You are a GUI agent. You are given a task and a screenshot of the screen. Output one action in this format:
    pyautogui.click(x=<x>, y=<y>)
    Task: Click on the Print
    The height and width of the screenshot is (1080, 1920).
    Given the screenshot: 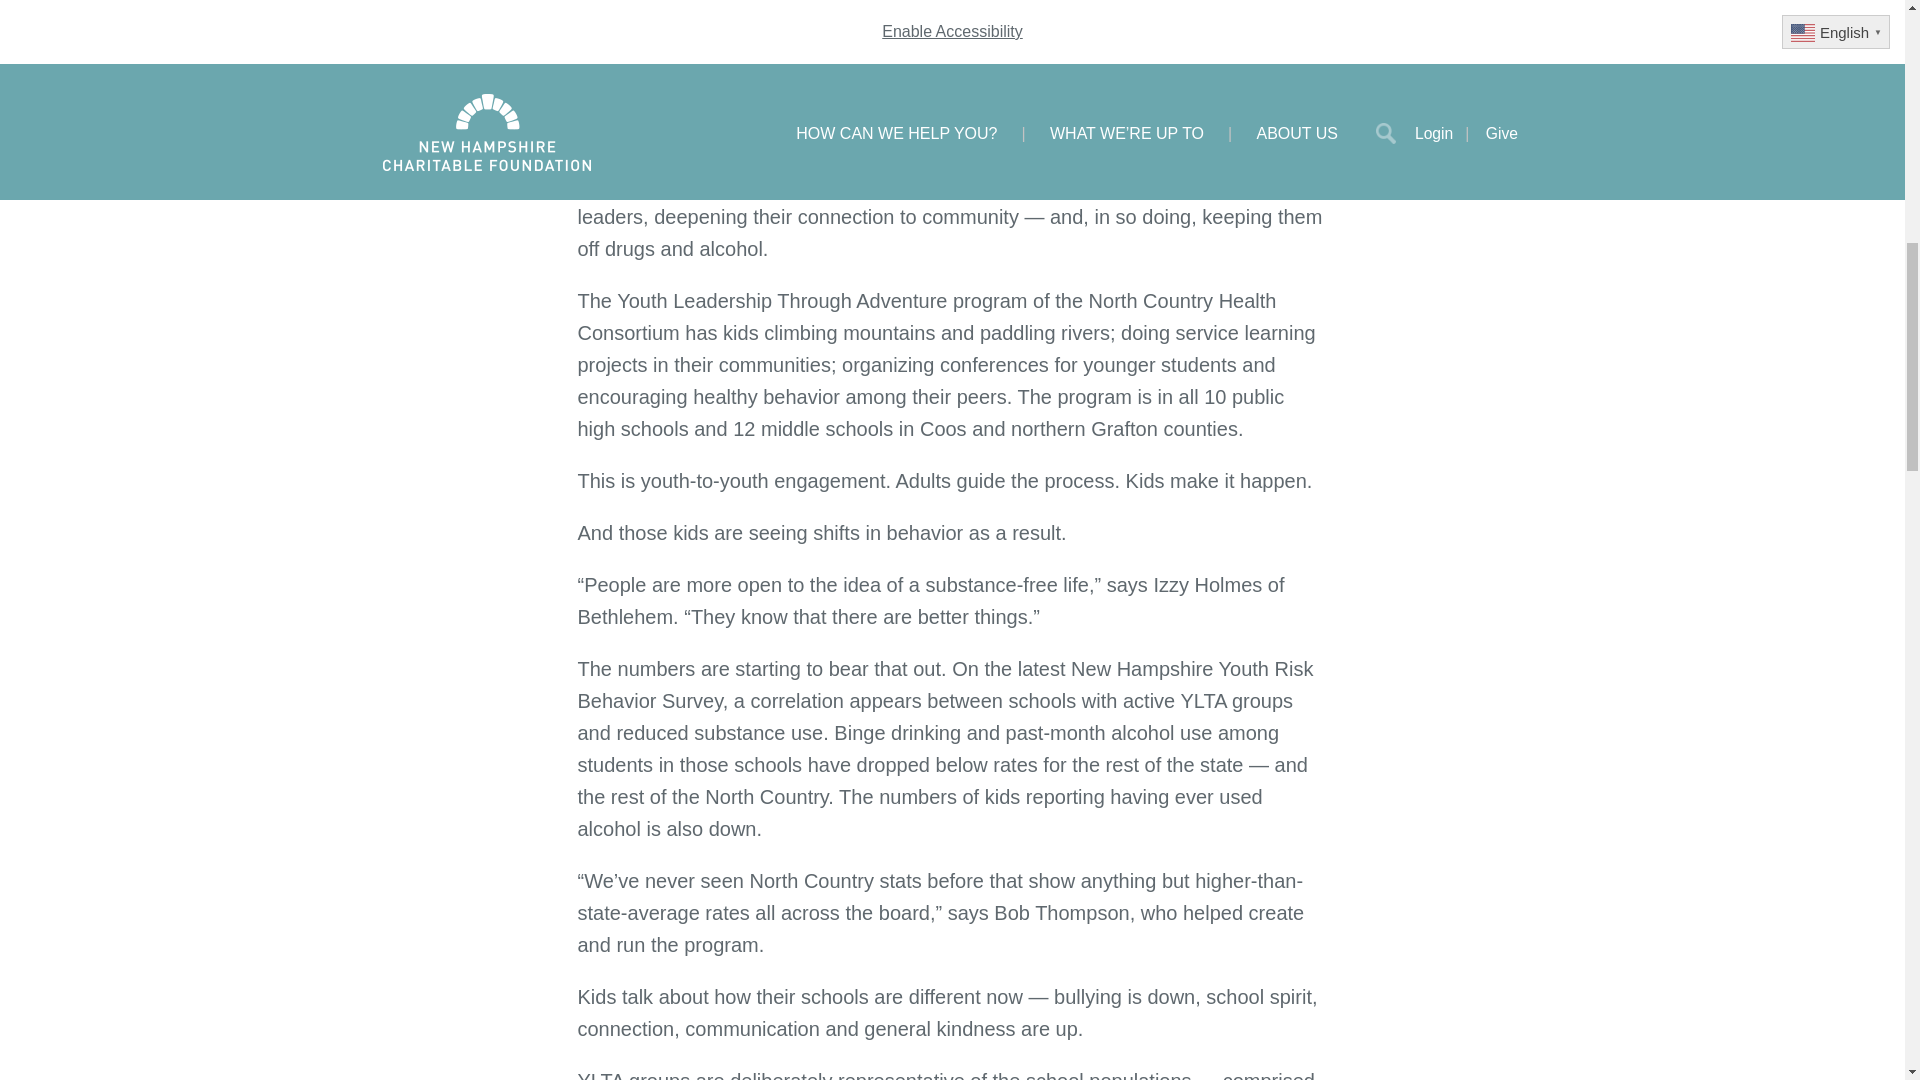 What is the action you would take?
    pyautogui.click(x=862, y=46)
    